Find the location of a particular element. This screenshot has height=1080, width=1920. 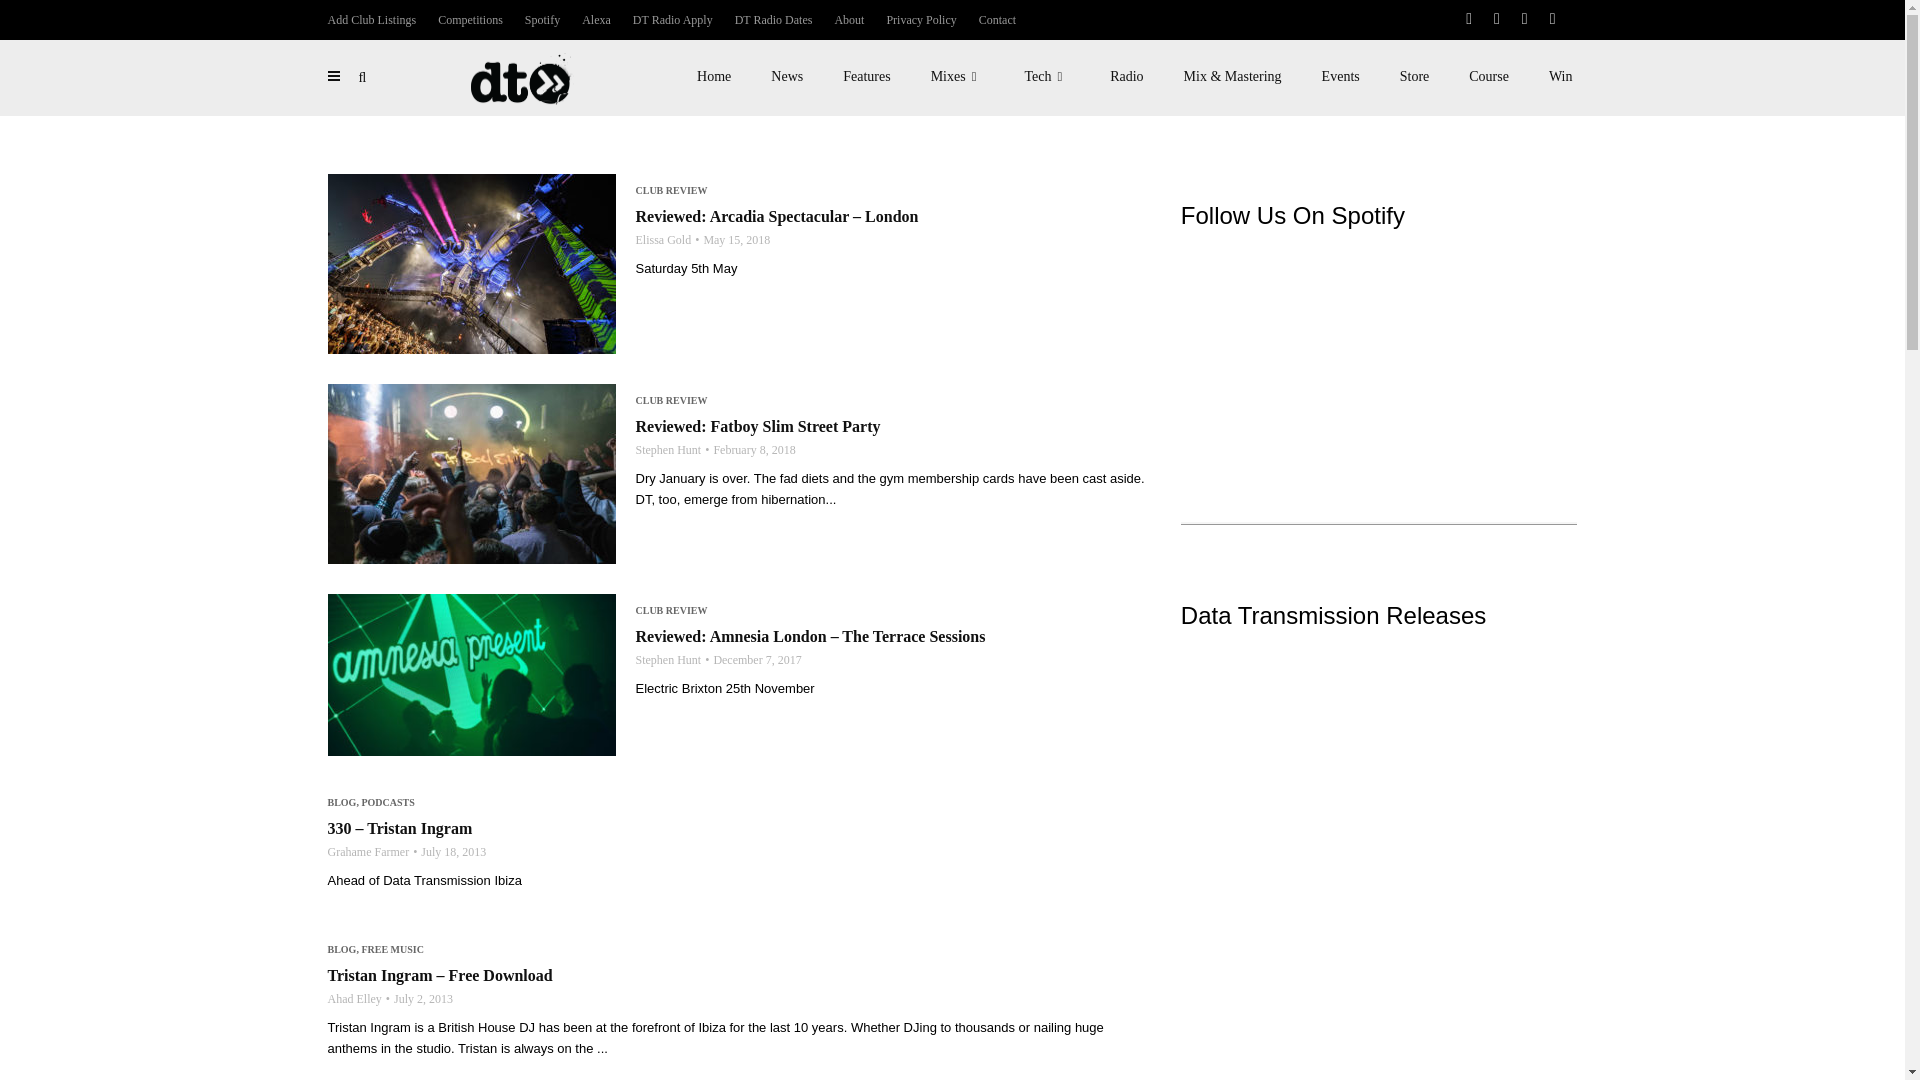

News is located at coordinates (786, 76).